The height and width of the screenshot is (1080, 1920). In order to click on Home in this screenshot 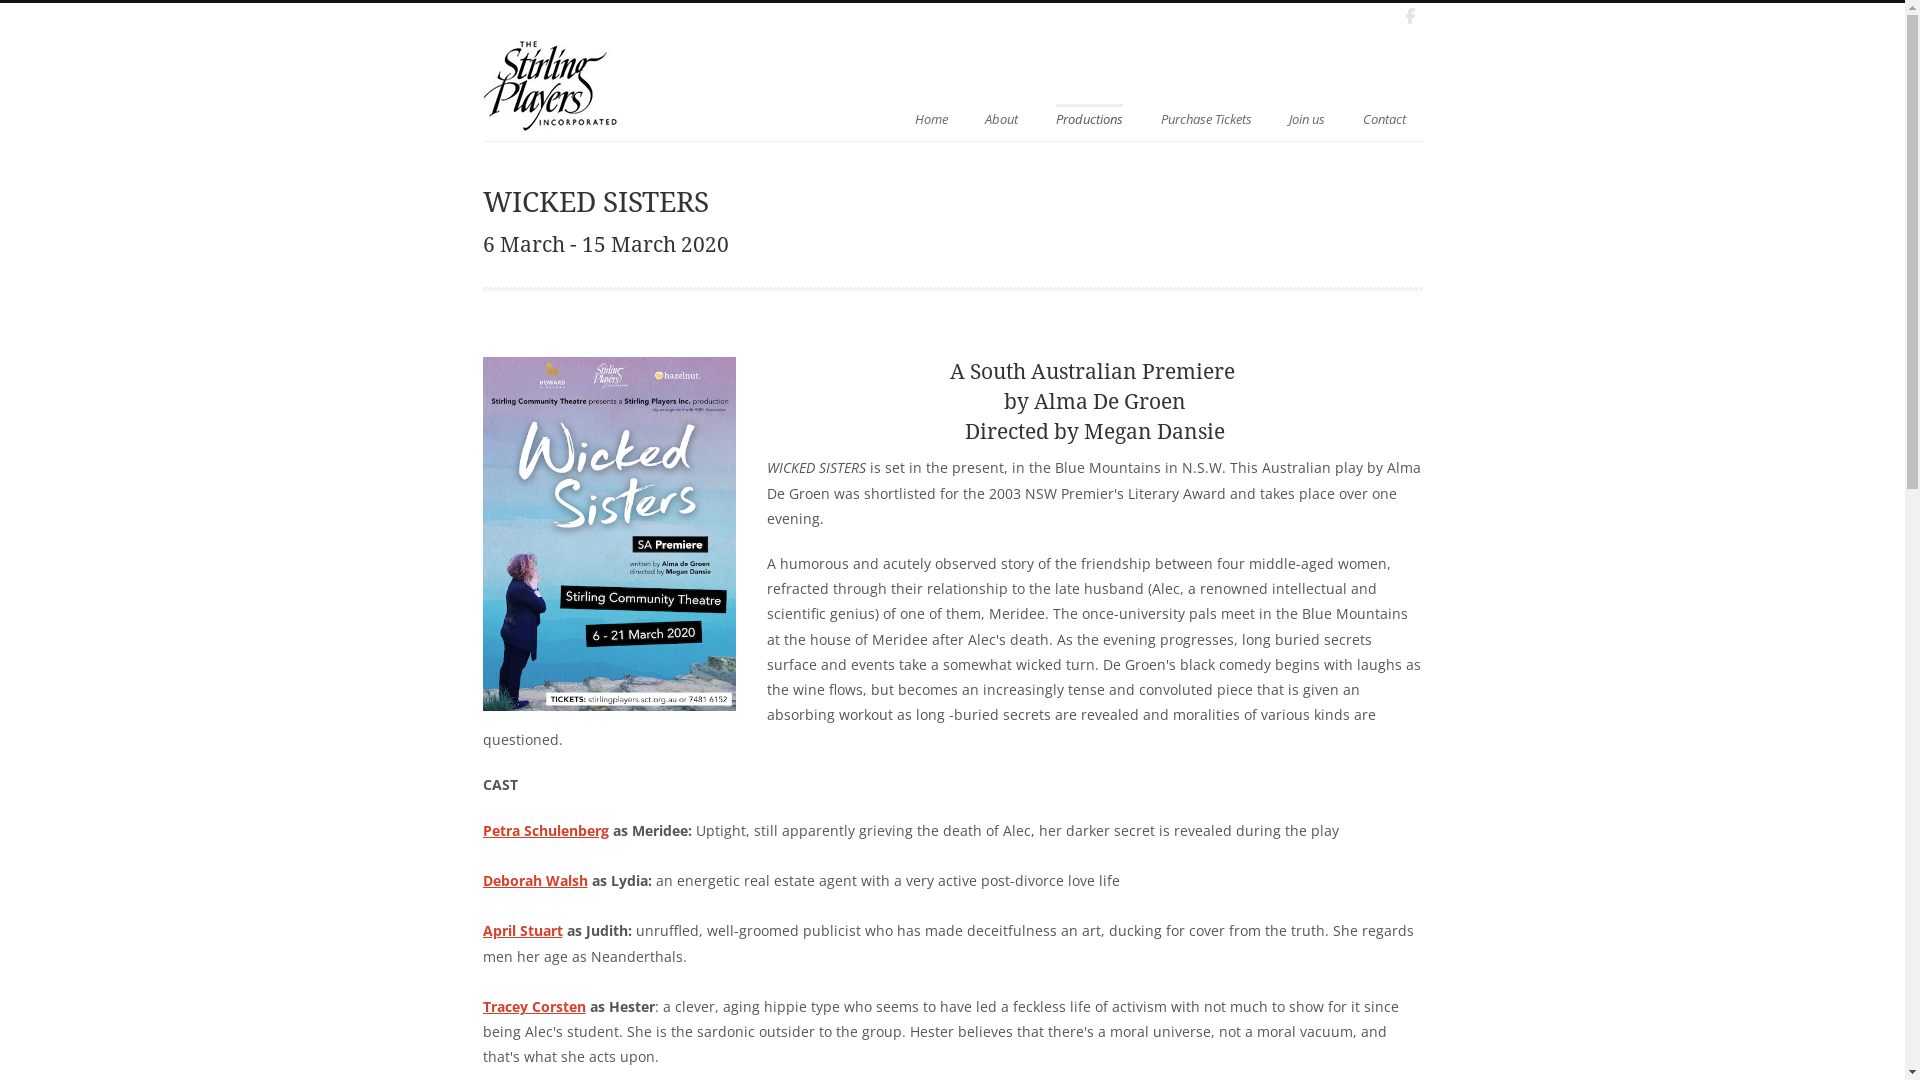, I will do `click(932, 118)`.